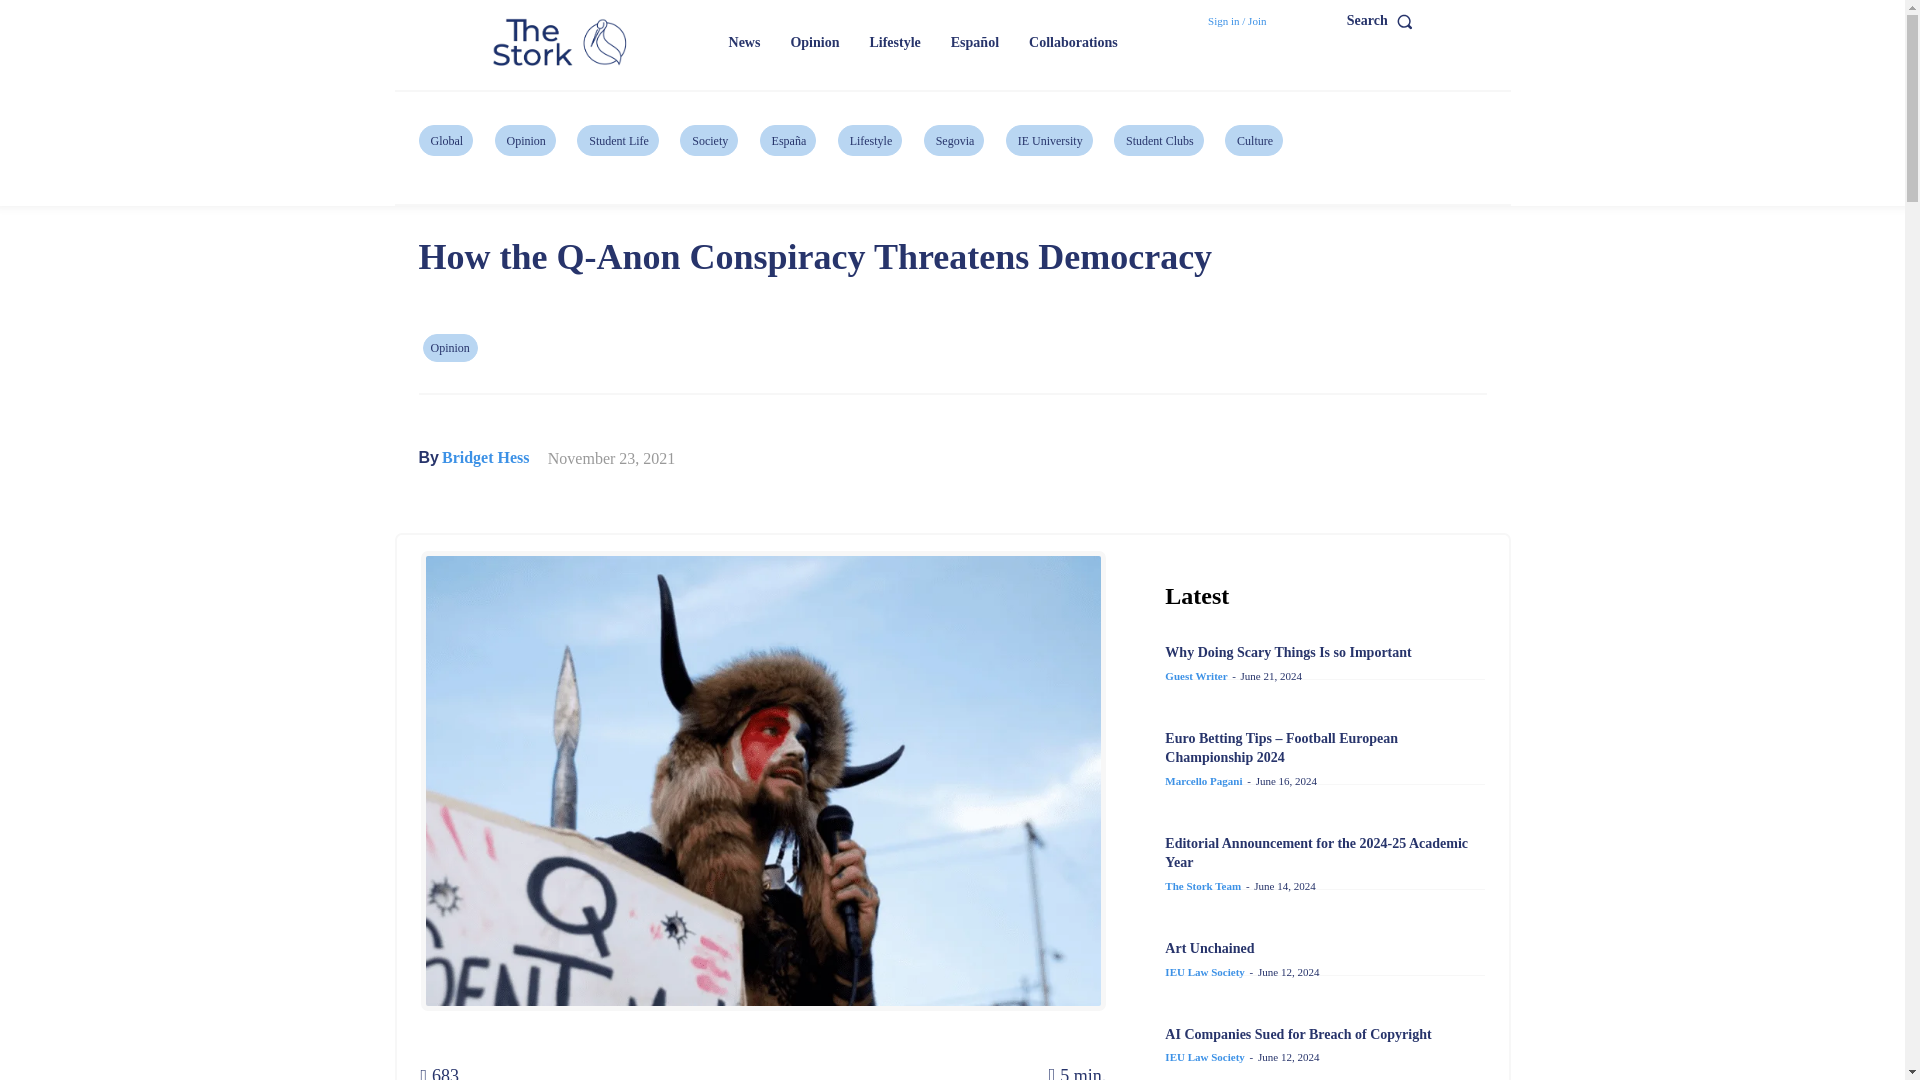 This screenshot has height=1080, width=1920. I want to click on Segovia, so click(954, 140).